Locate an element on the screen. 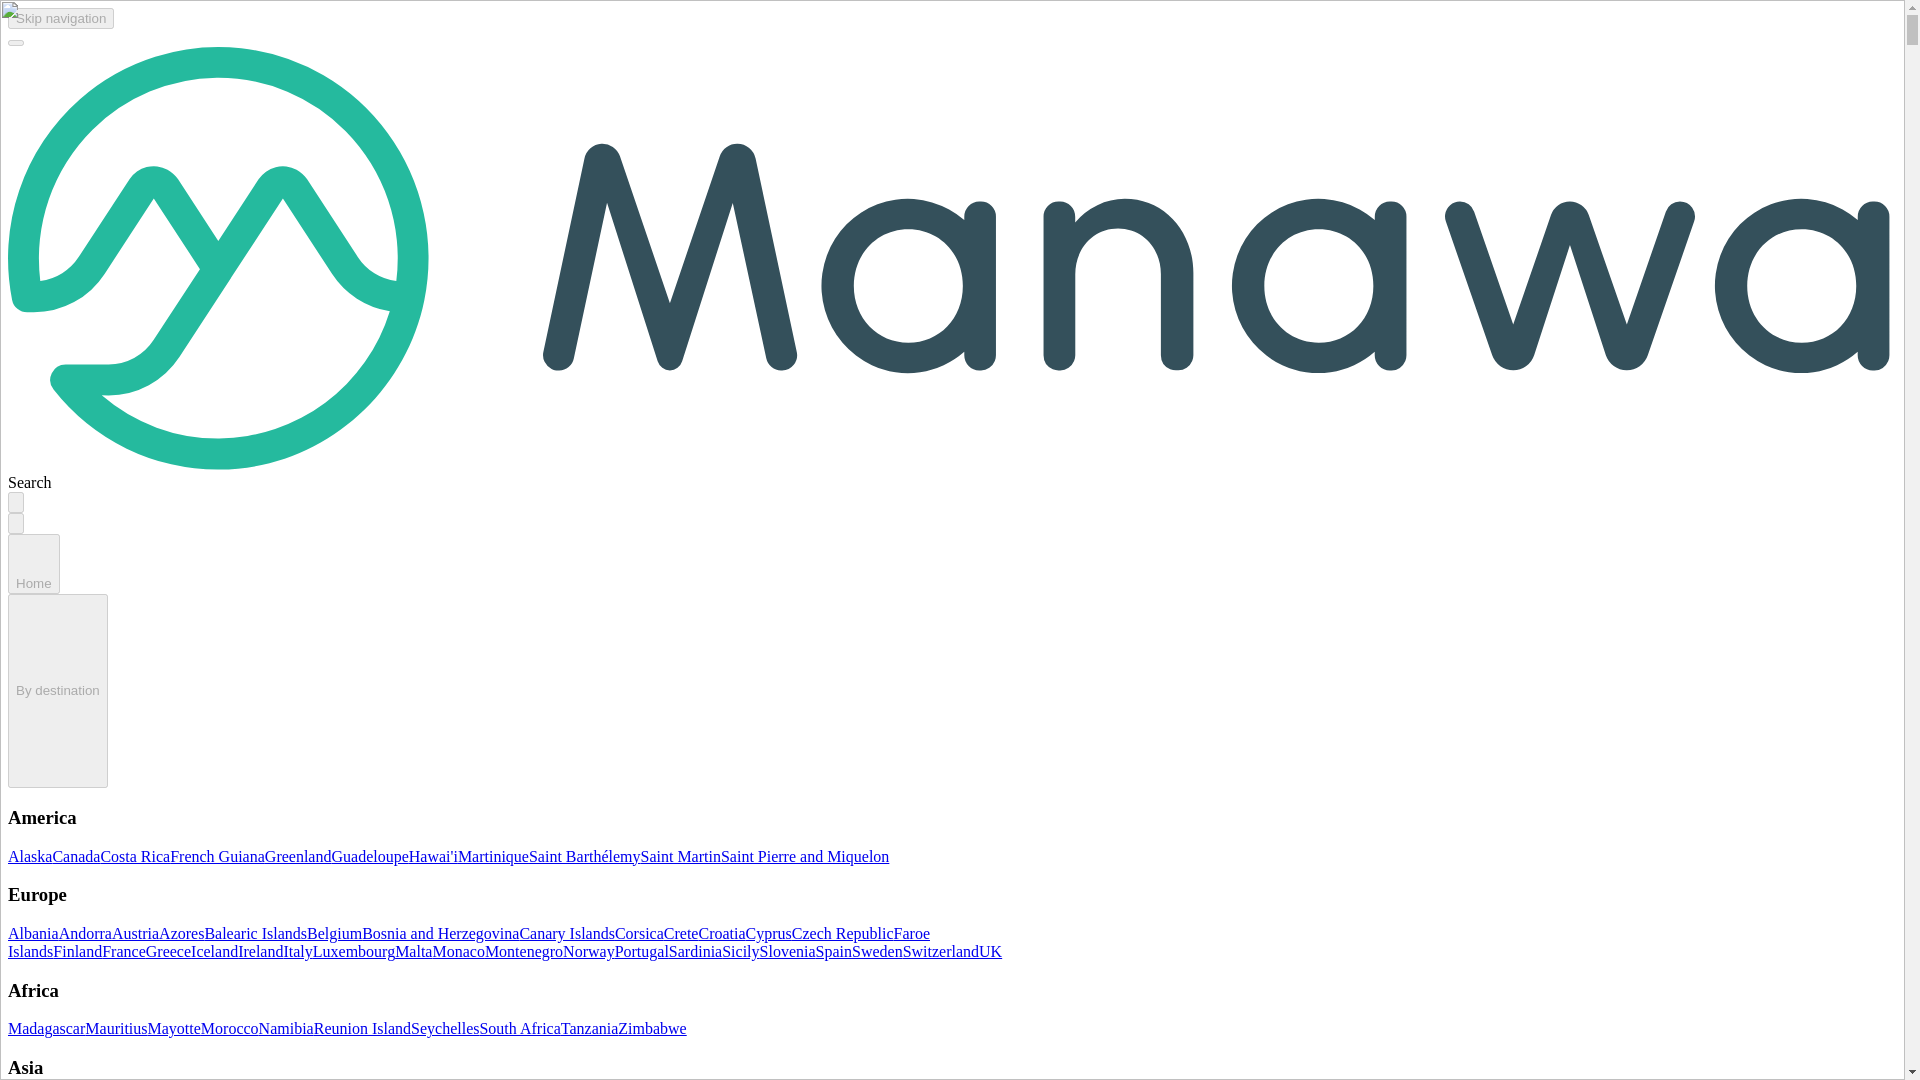 The image size is (1920, 1080). Finland is located at coordinates (77, 951).